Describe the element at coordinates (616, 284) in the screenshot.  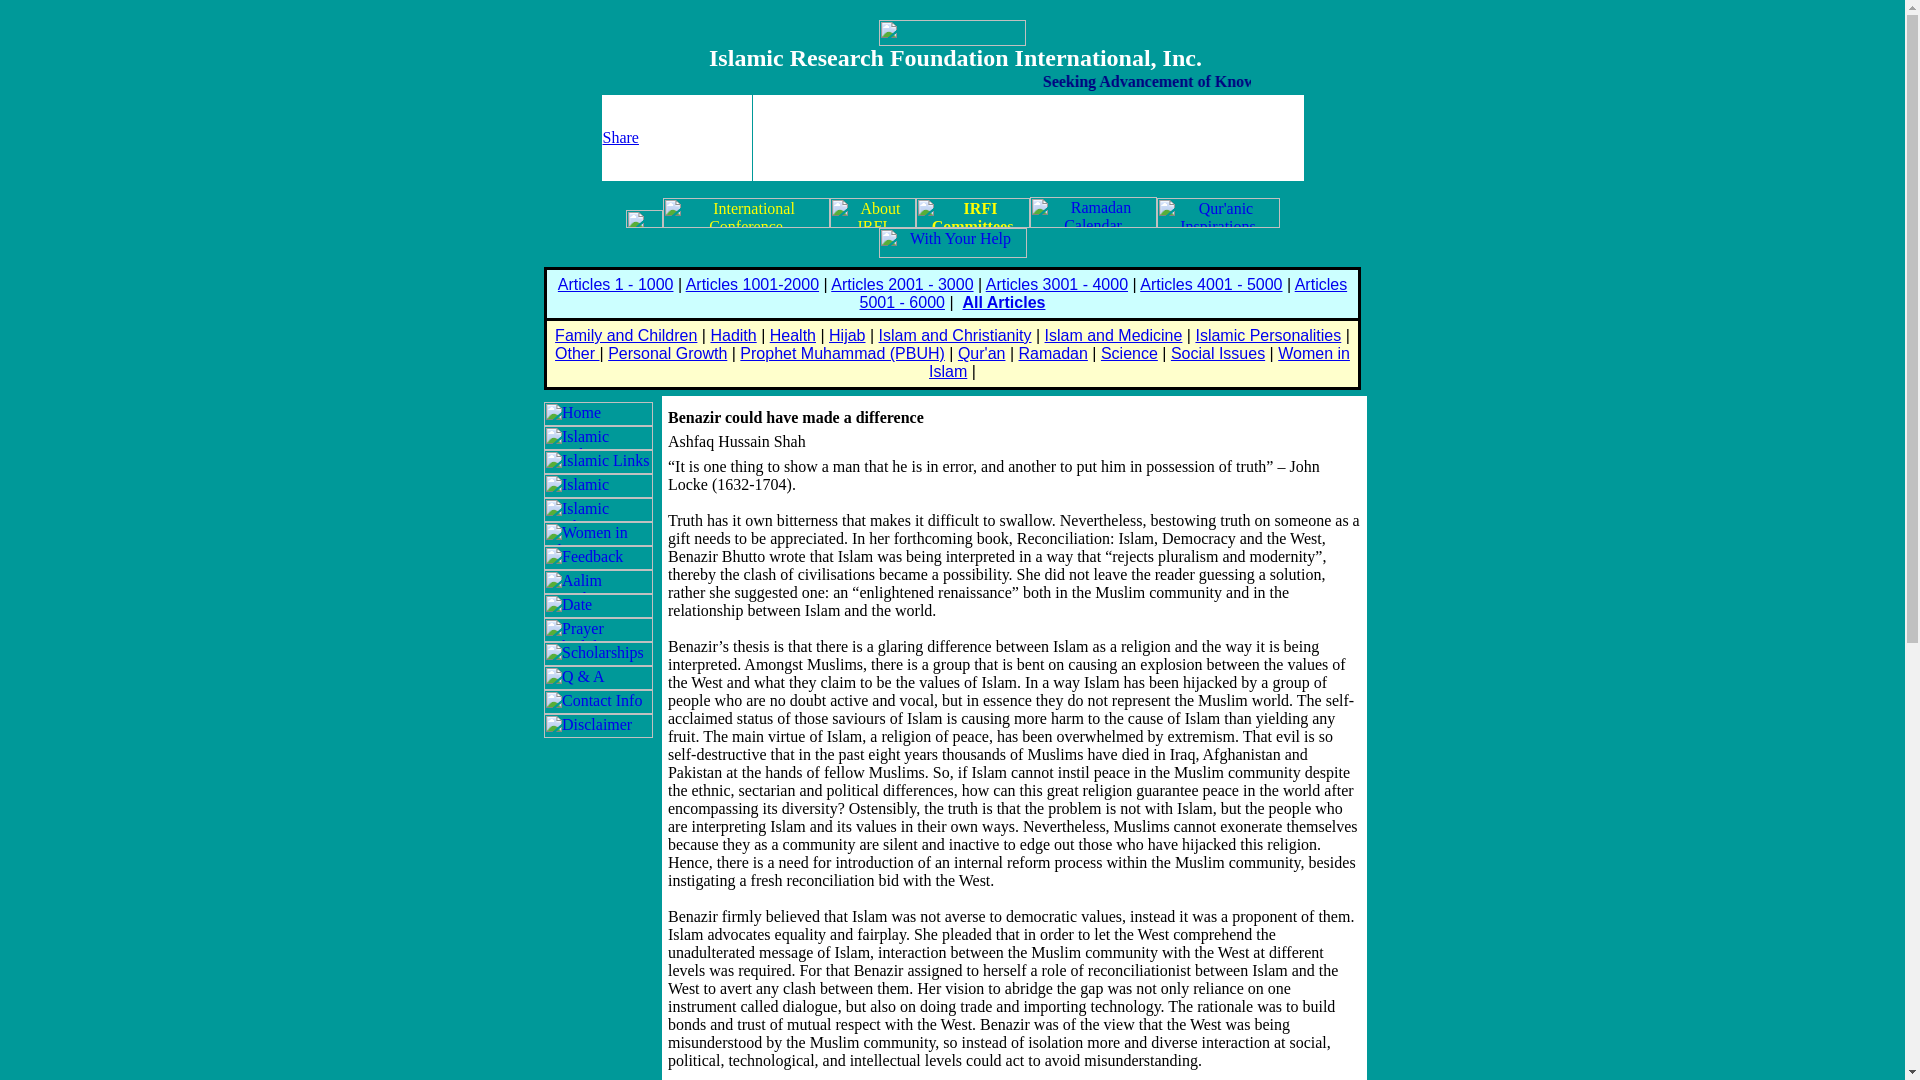
I see `Articles 1 - 1000` at that location.